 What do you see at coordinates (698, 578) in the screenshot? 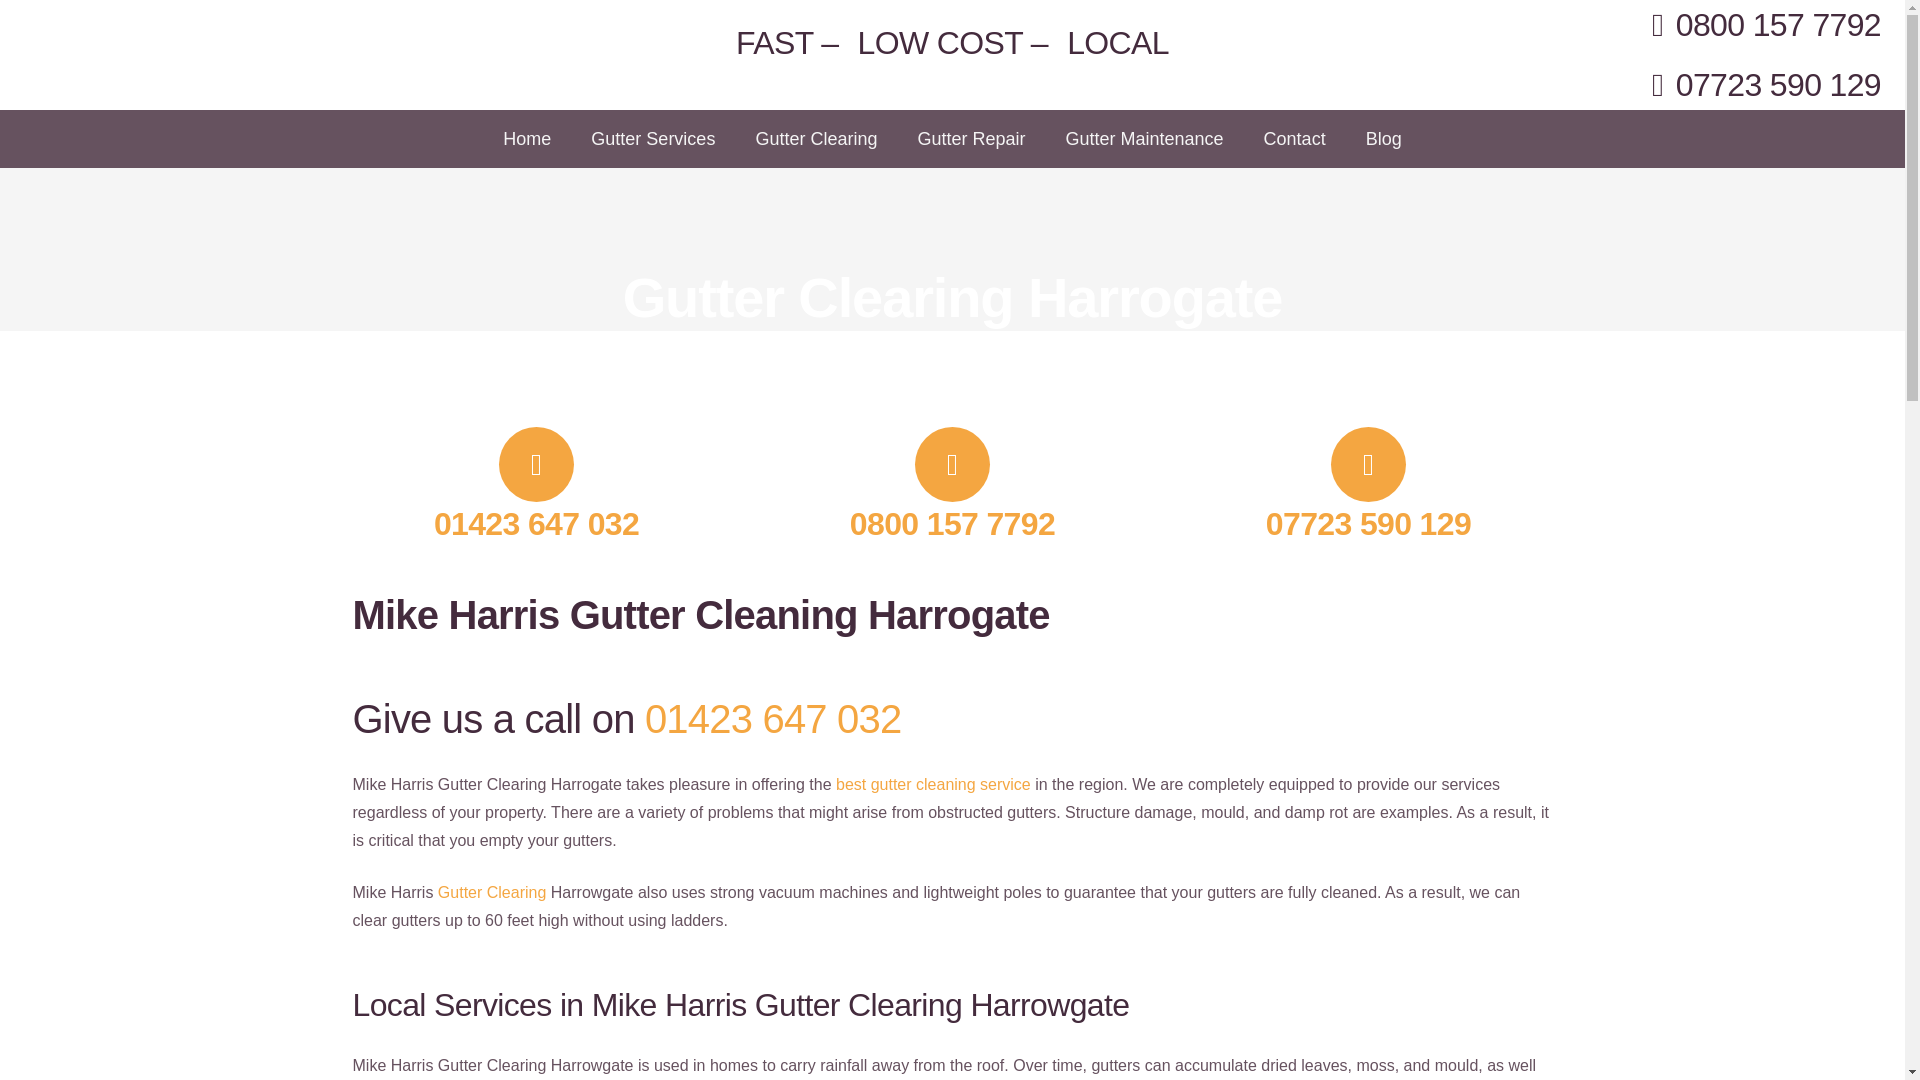
I see `Premier` at bounding box center [698, 578].